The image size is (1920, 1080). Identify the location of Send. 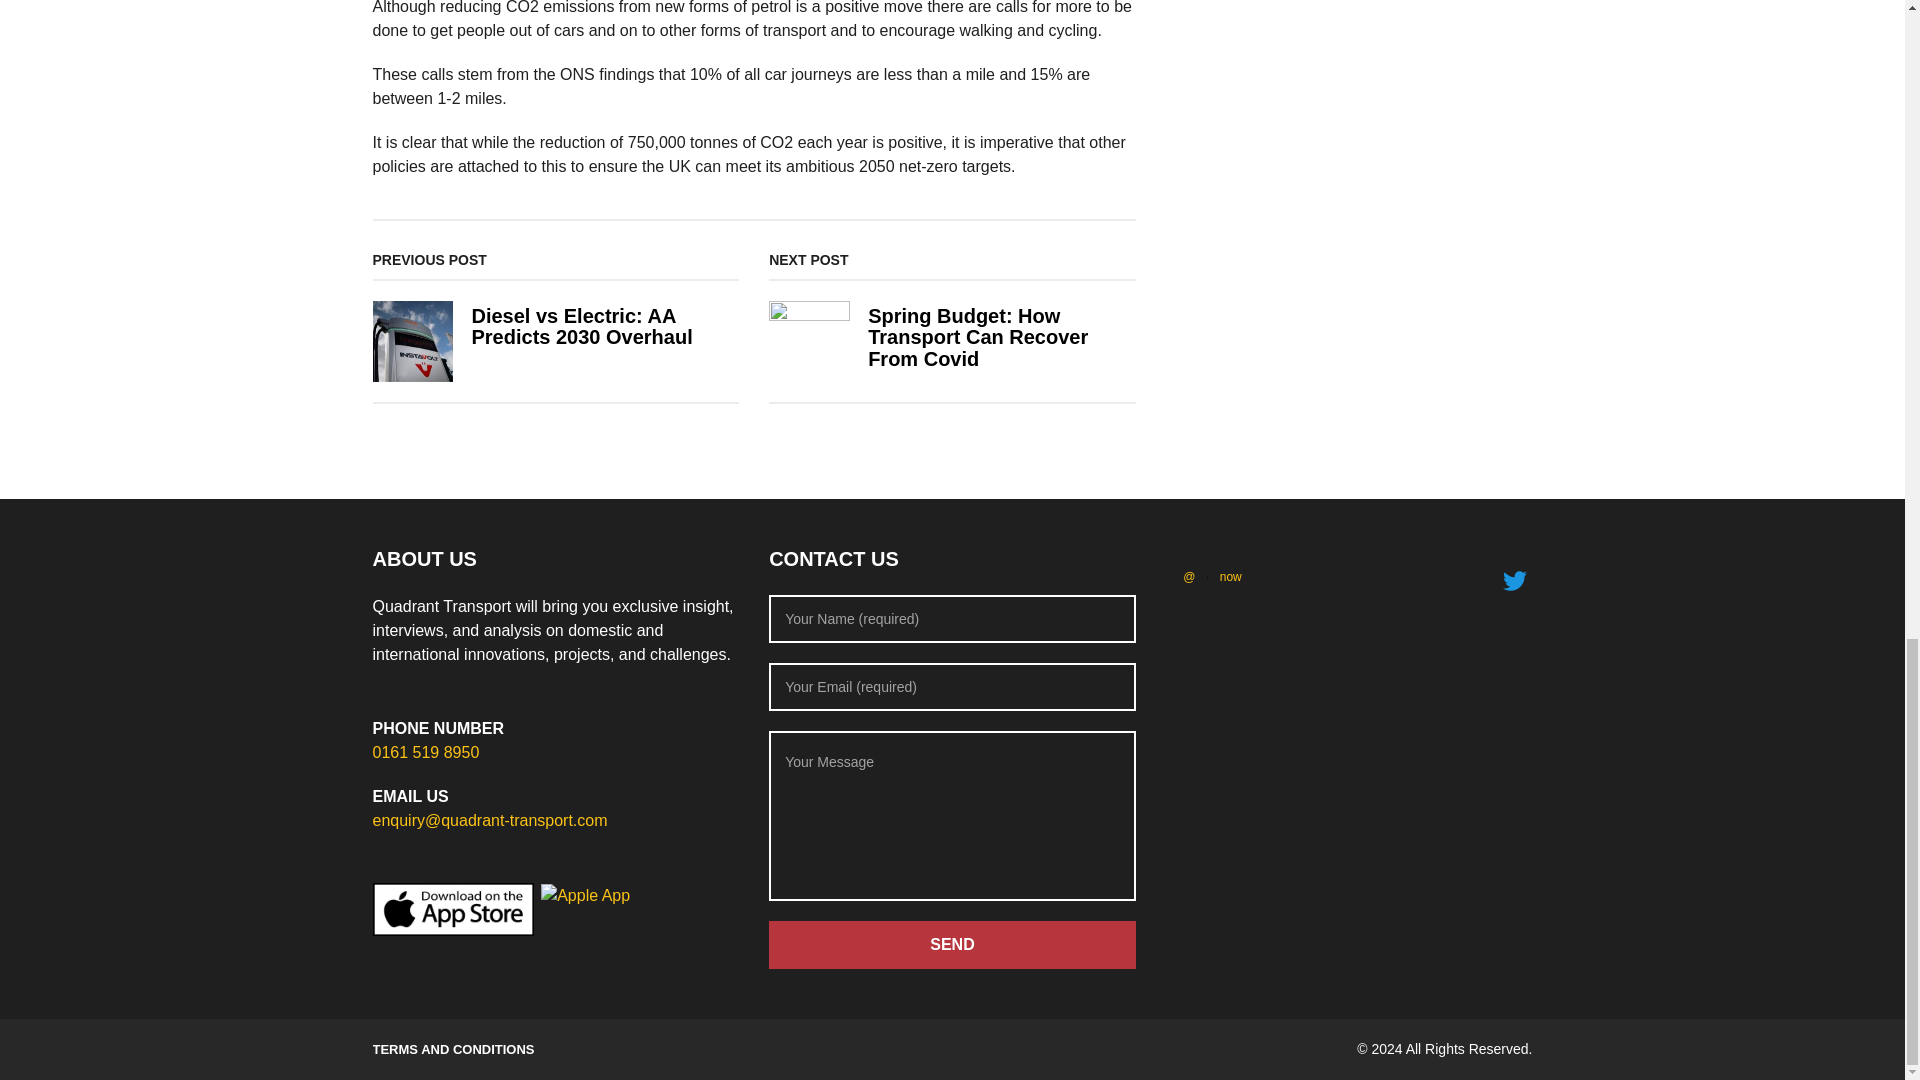
(952, 944).